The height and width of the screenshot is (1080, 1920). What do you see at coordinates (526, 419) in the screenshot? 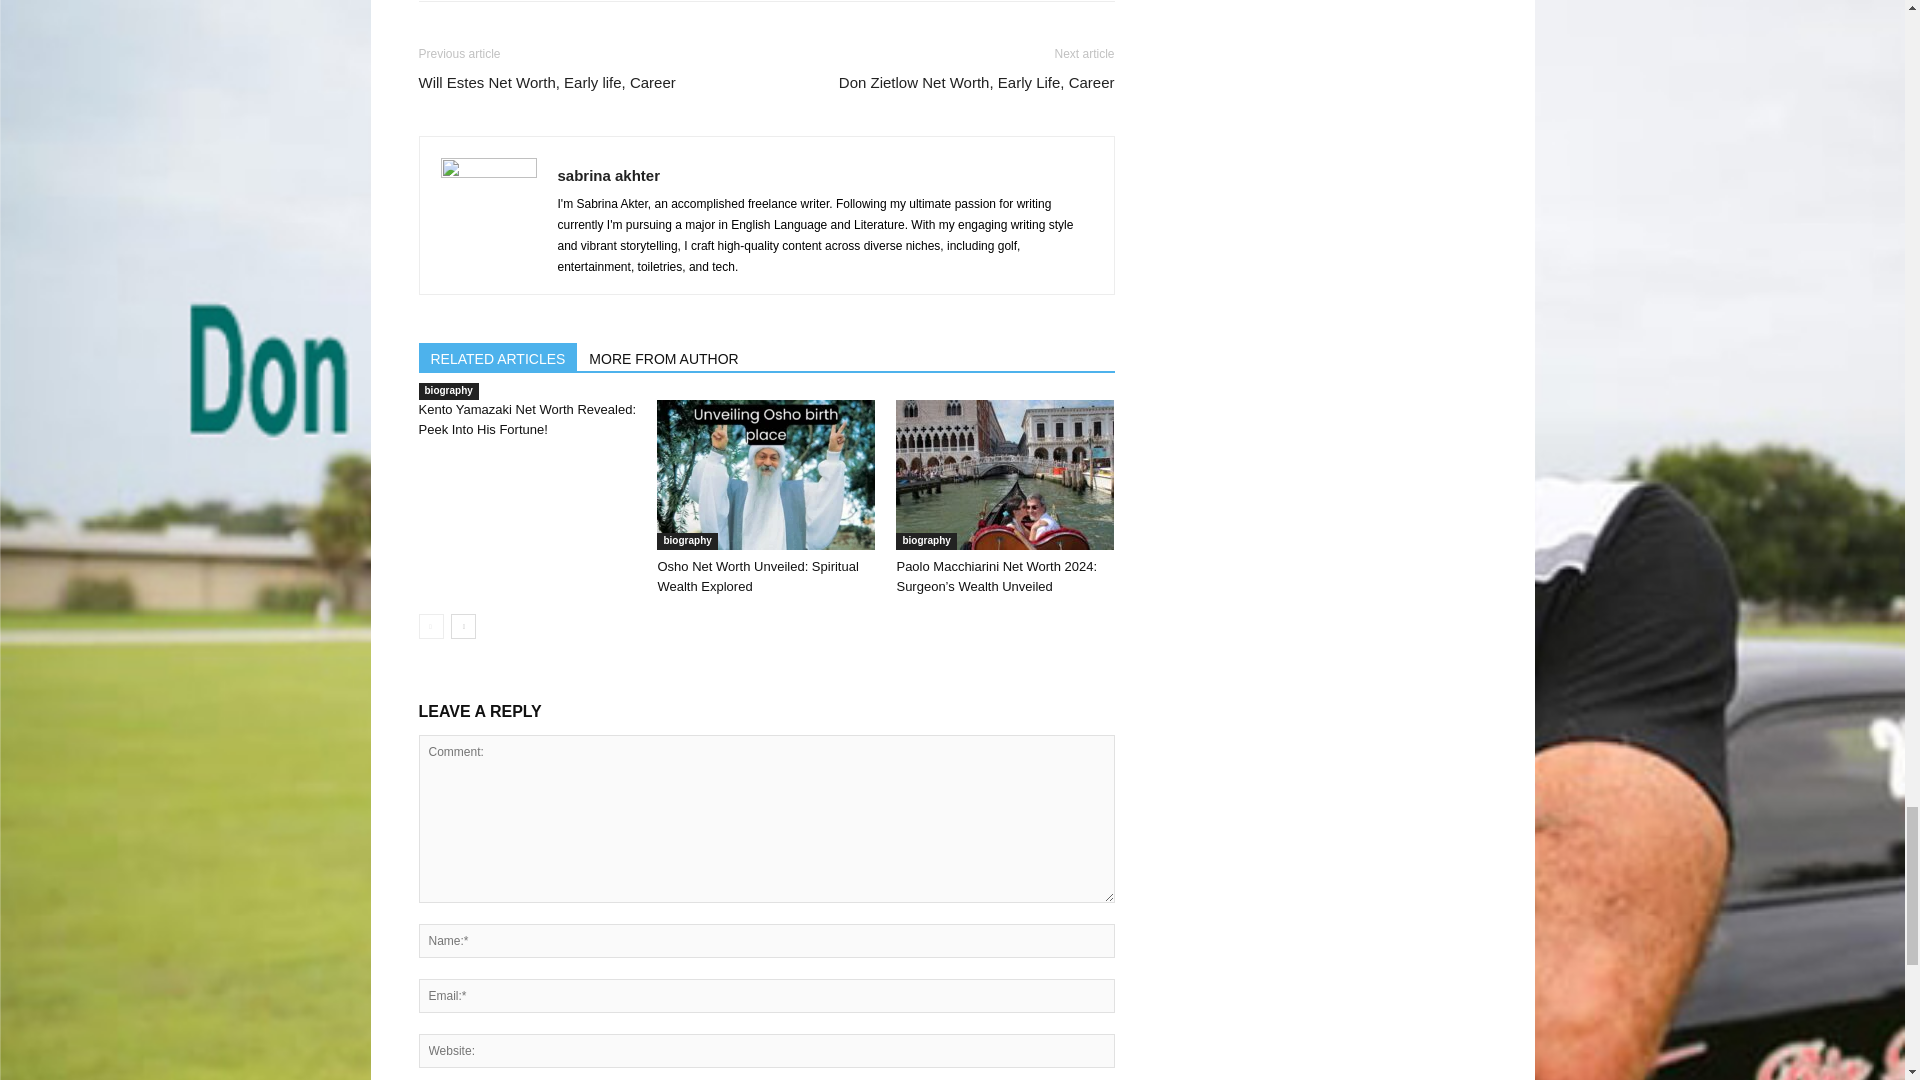
I see `Kento Yamazaki Net Worth Revealed: Peek Into His Fortune!` at bounding box center [526, 419].